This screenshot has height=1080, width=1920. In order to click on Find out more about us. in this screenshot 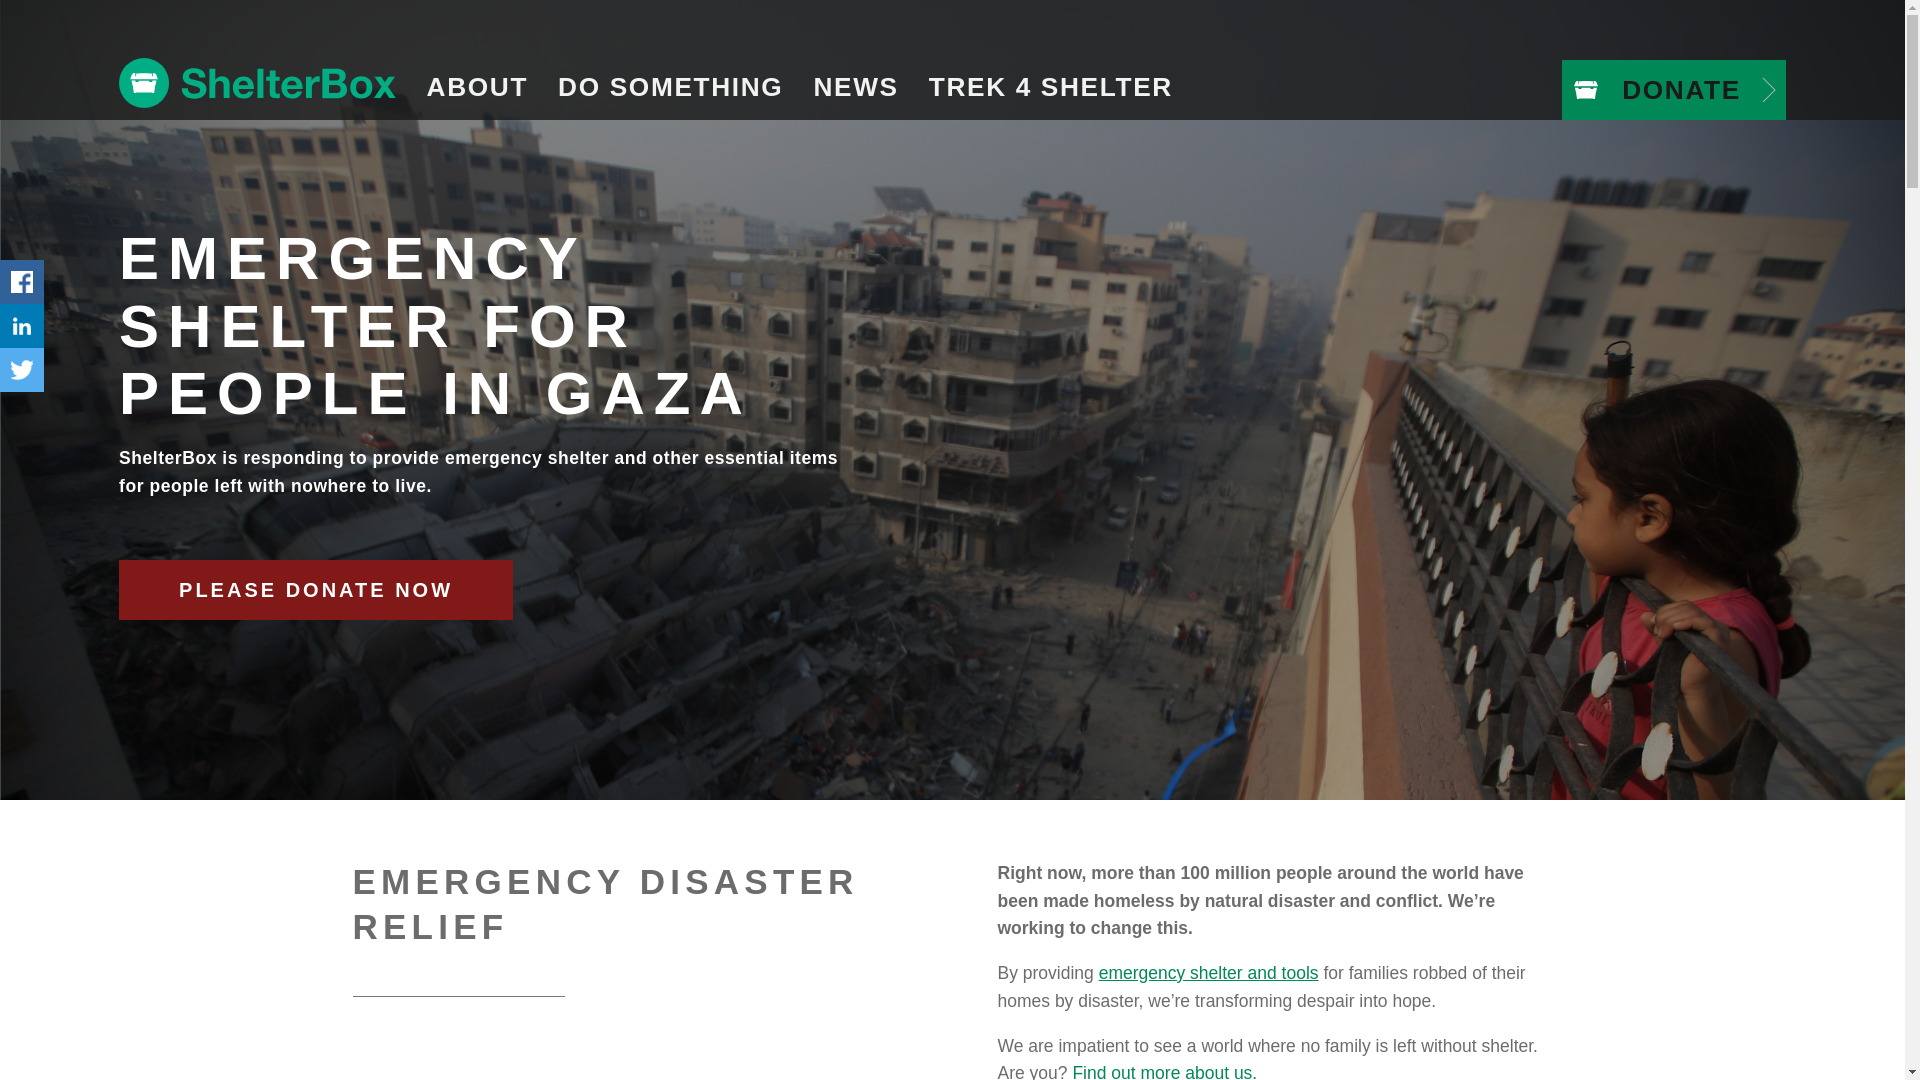, I will do `click(1164, 1071)`.